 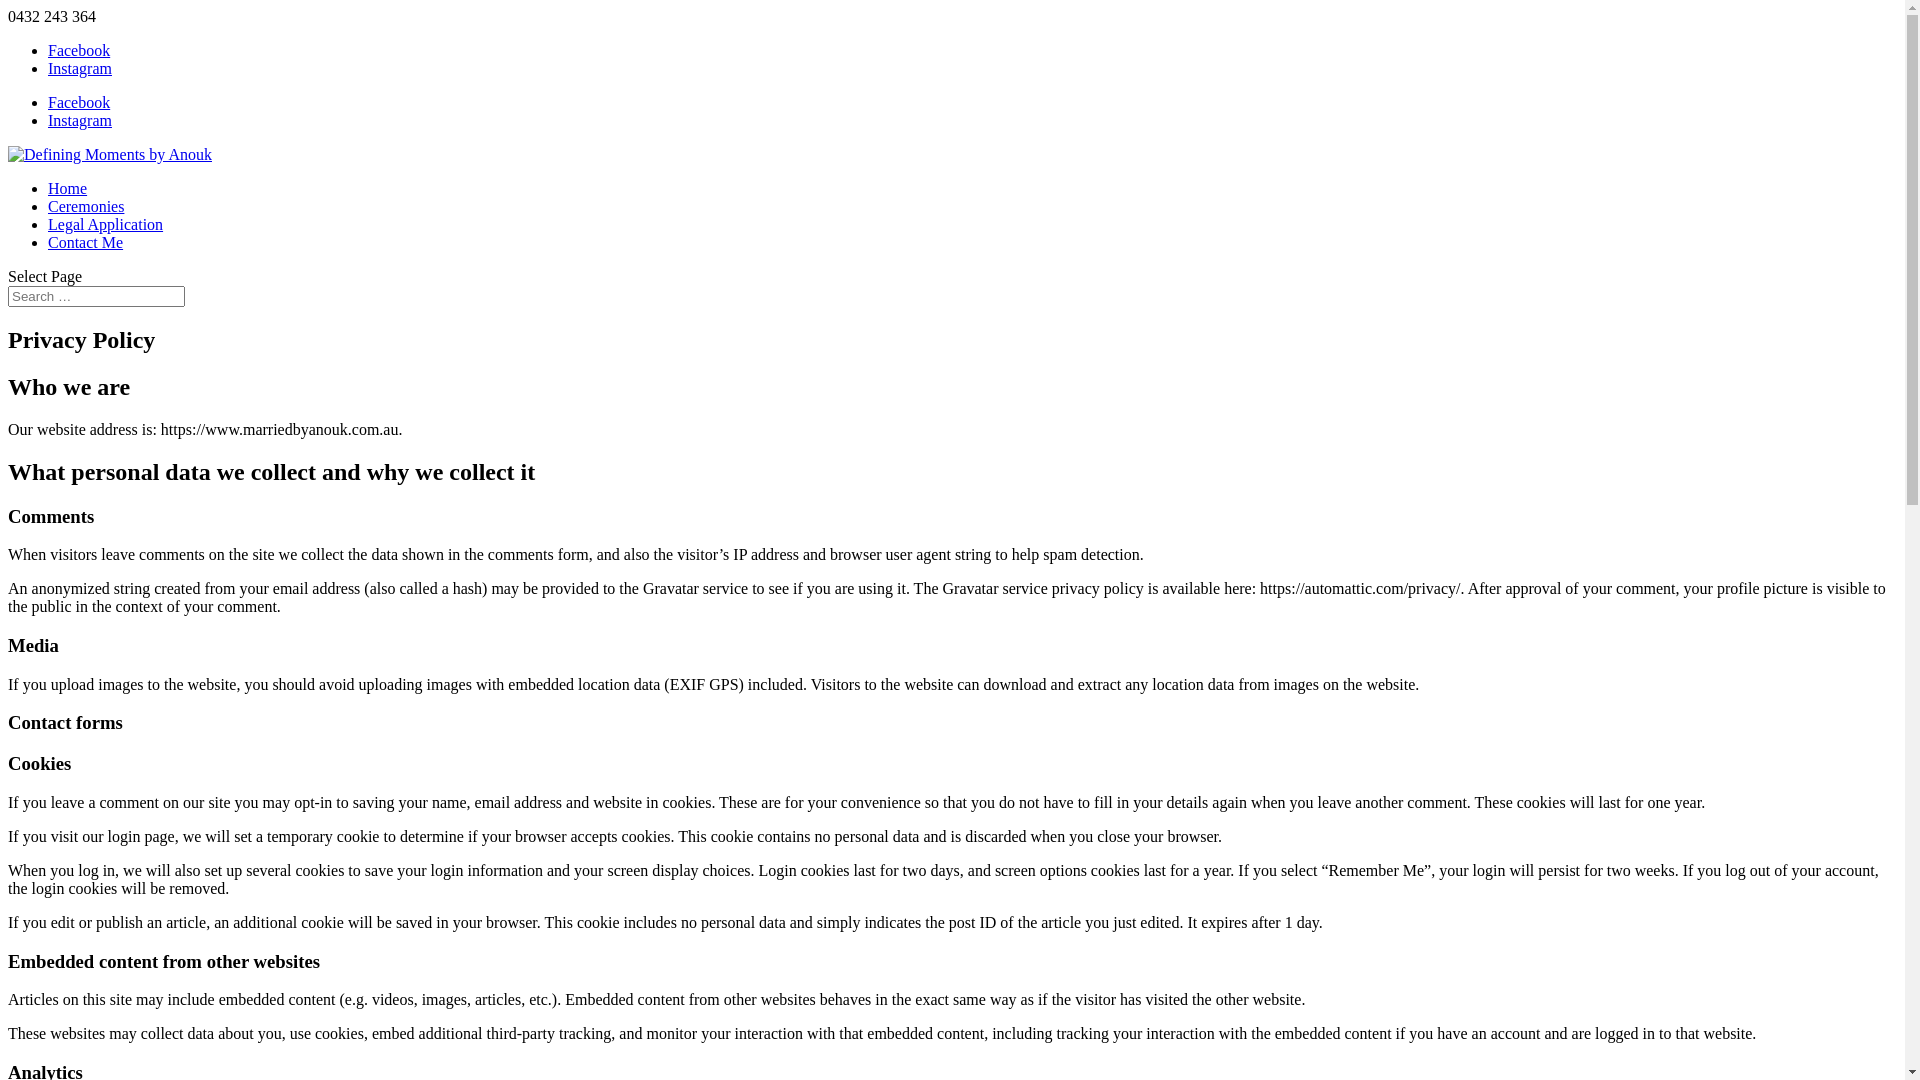 What do you see at coordinates (68, 188) in the screenshot?
I see `Home` at bounding box center [68, 188].